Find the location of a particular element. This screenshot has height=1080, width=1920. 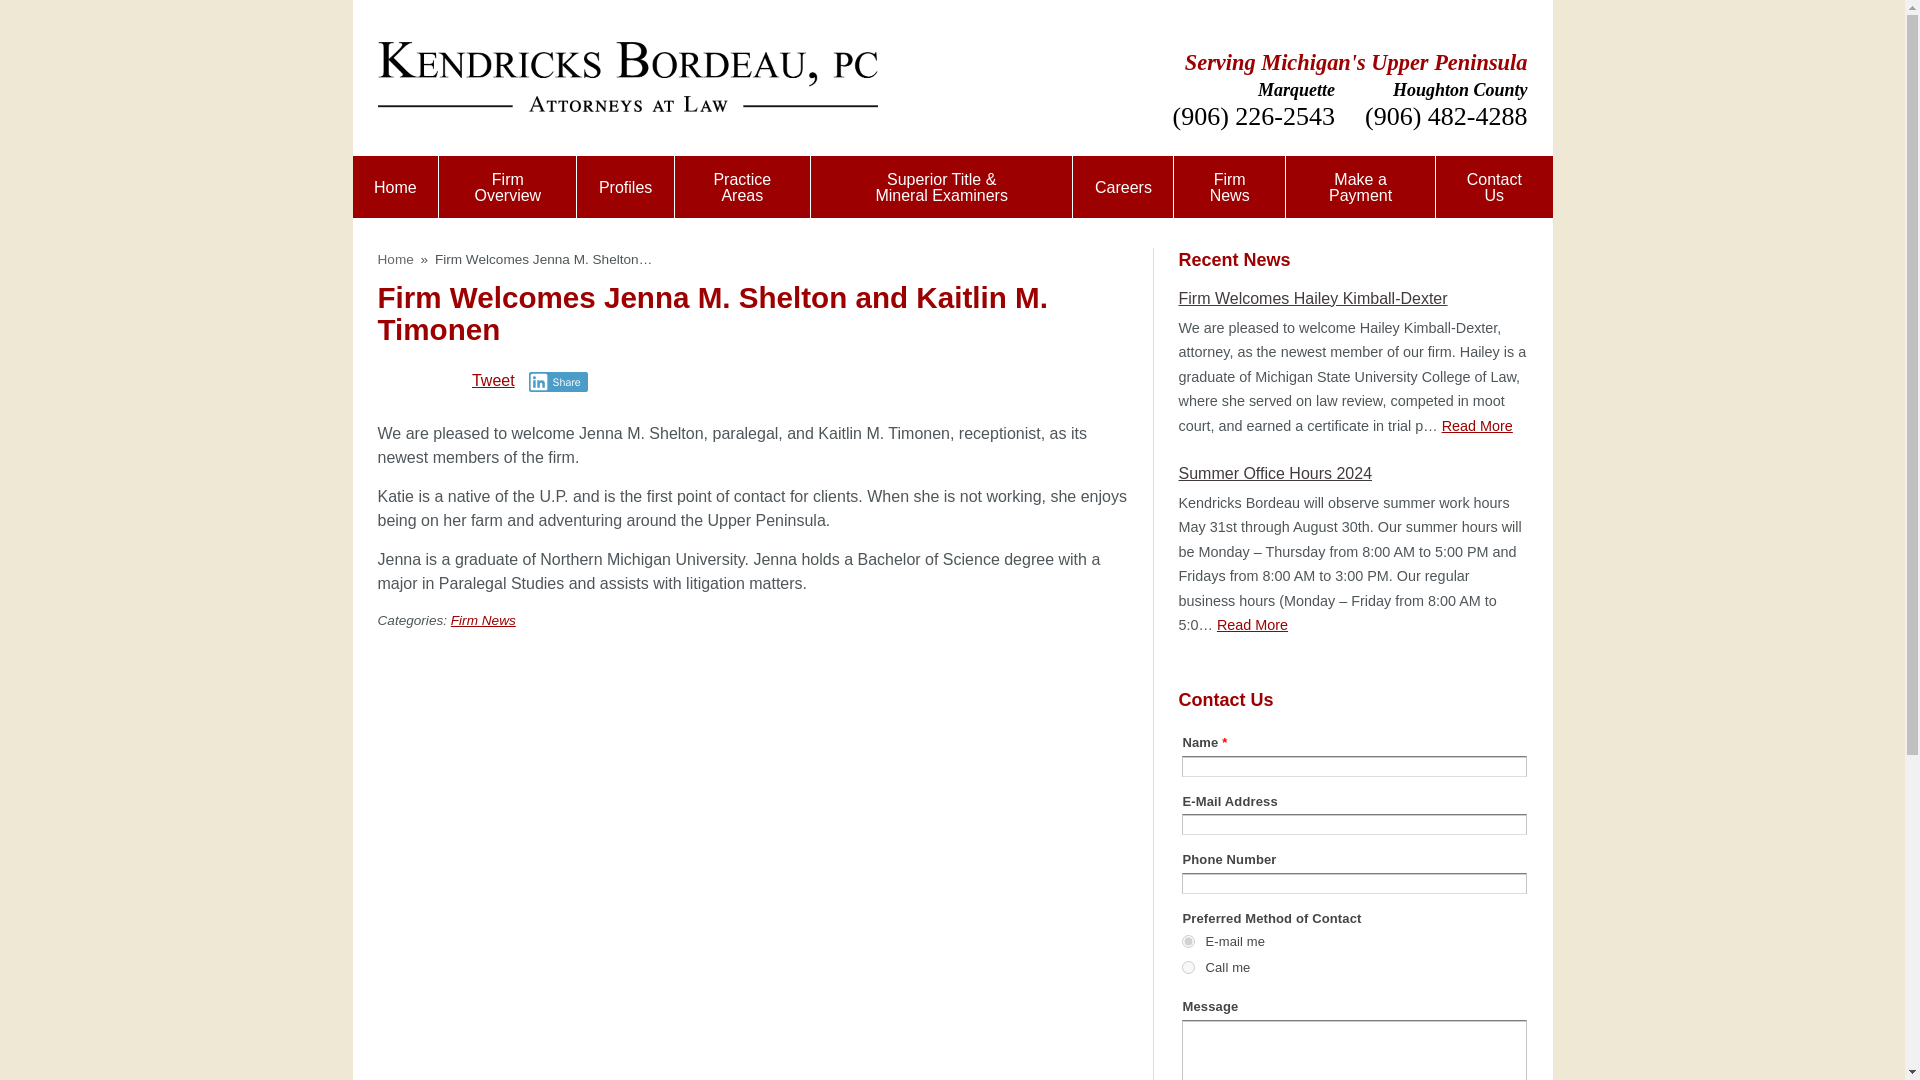

Read more about Summer Office Hours 2024 is located at coordinates (1275, 473).